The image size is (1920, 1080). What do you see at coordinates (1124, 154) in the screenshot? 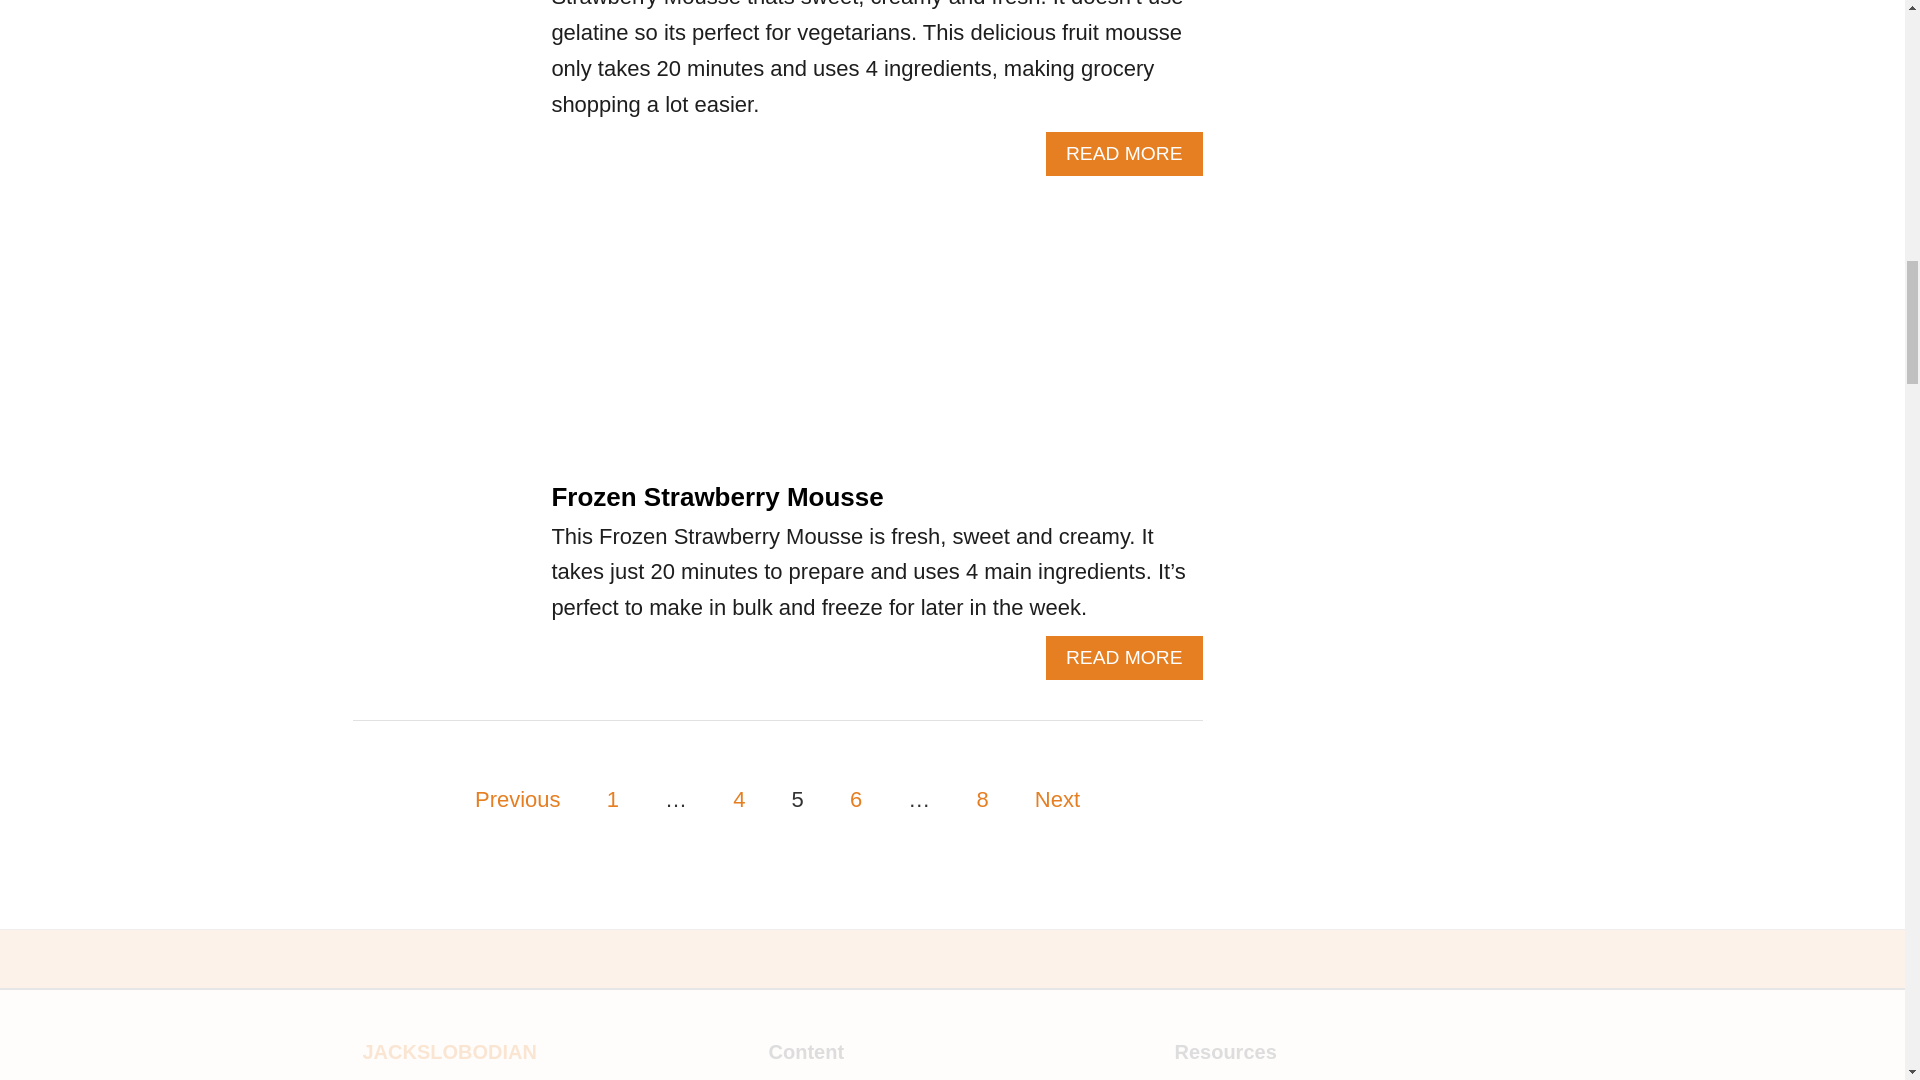
I see `6` at bounding box center [1124, 154].